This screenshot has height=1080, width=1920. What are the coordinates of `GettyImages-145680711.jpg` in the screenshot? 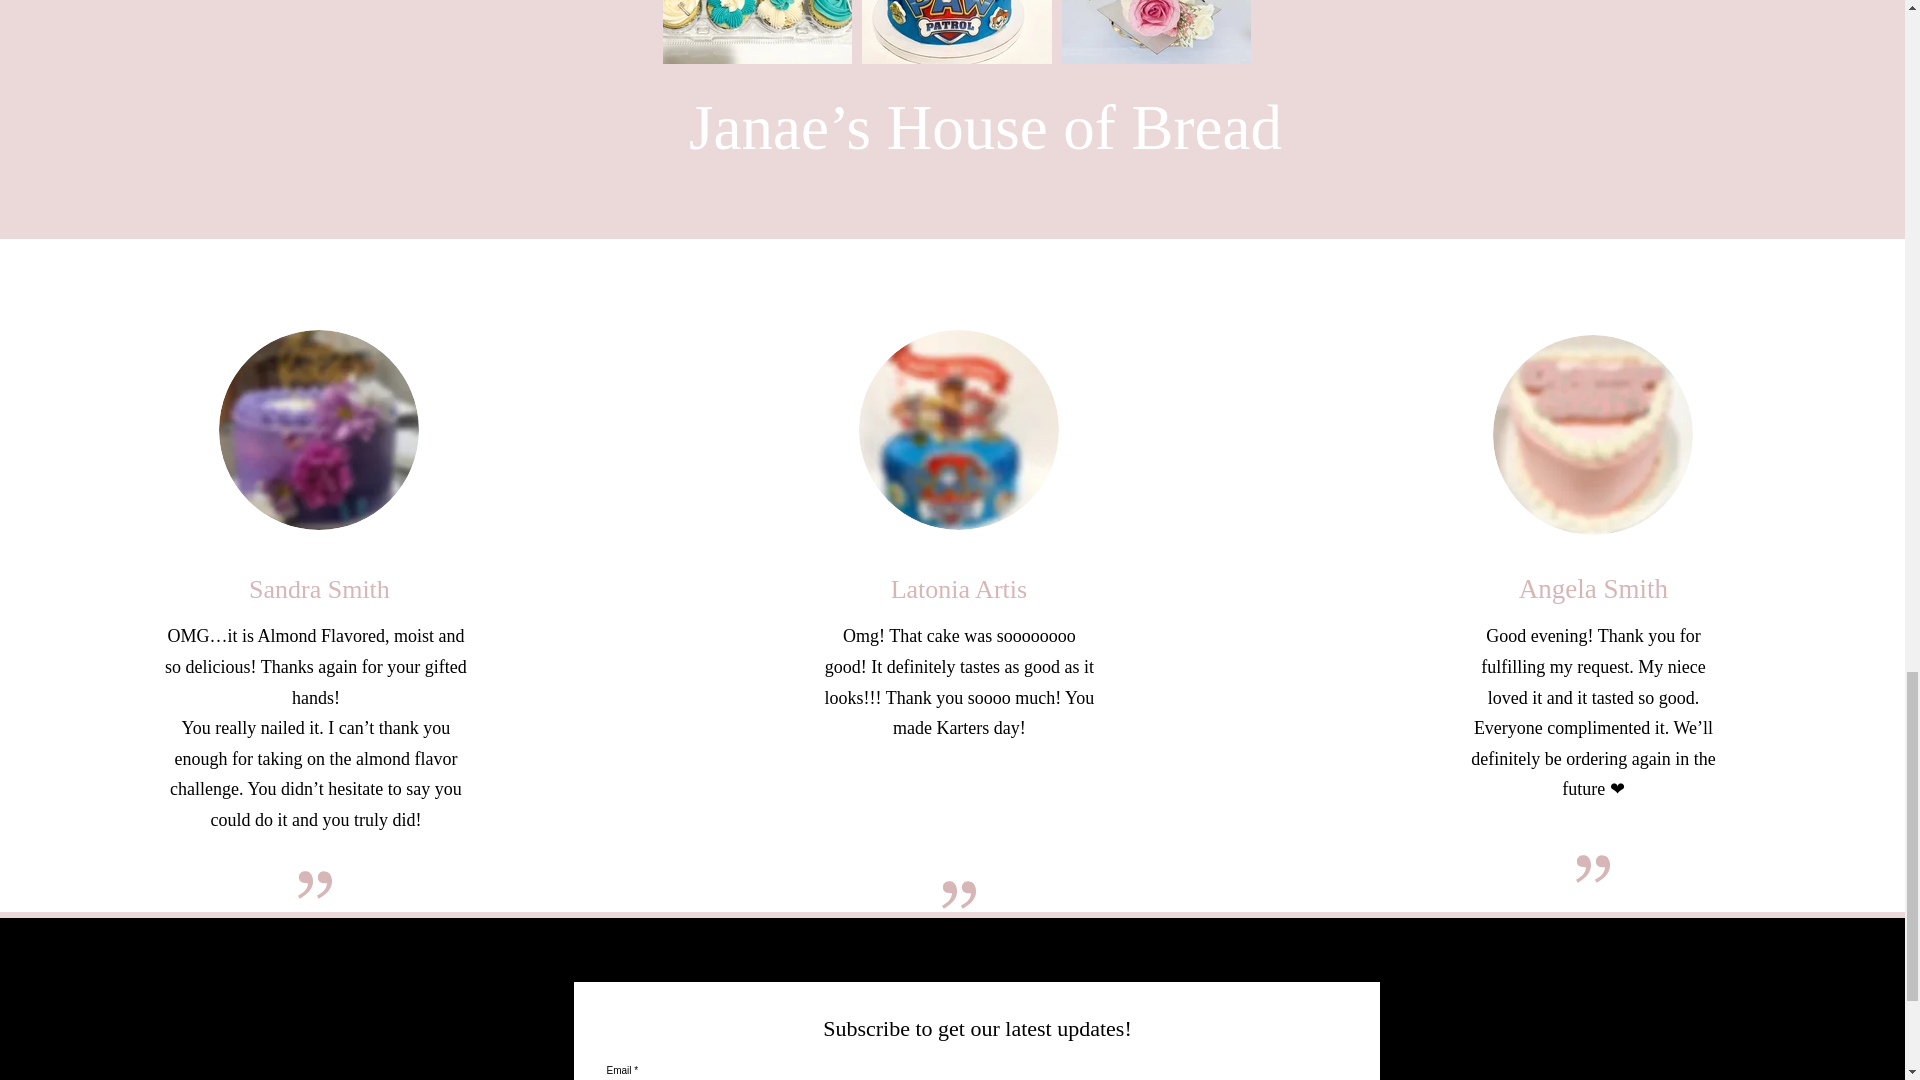 It's located at (1593, 434).